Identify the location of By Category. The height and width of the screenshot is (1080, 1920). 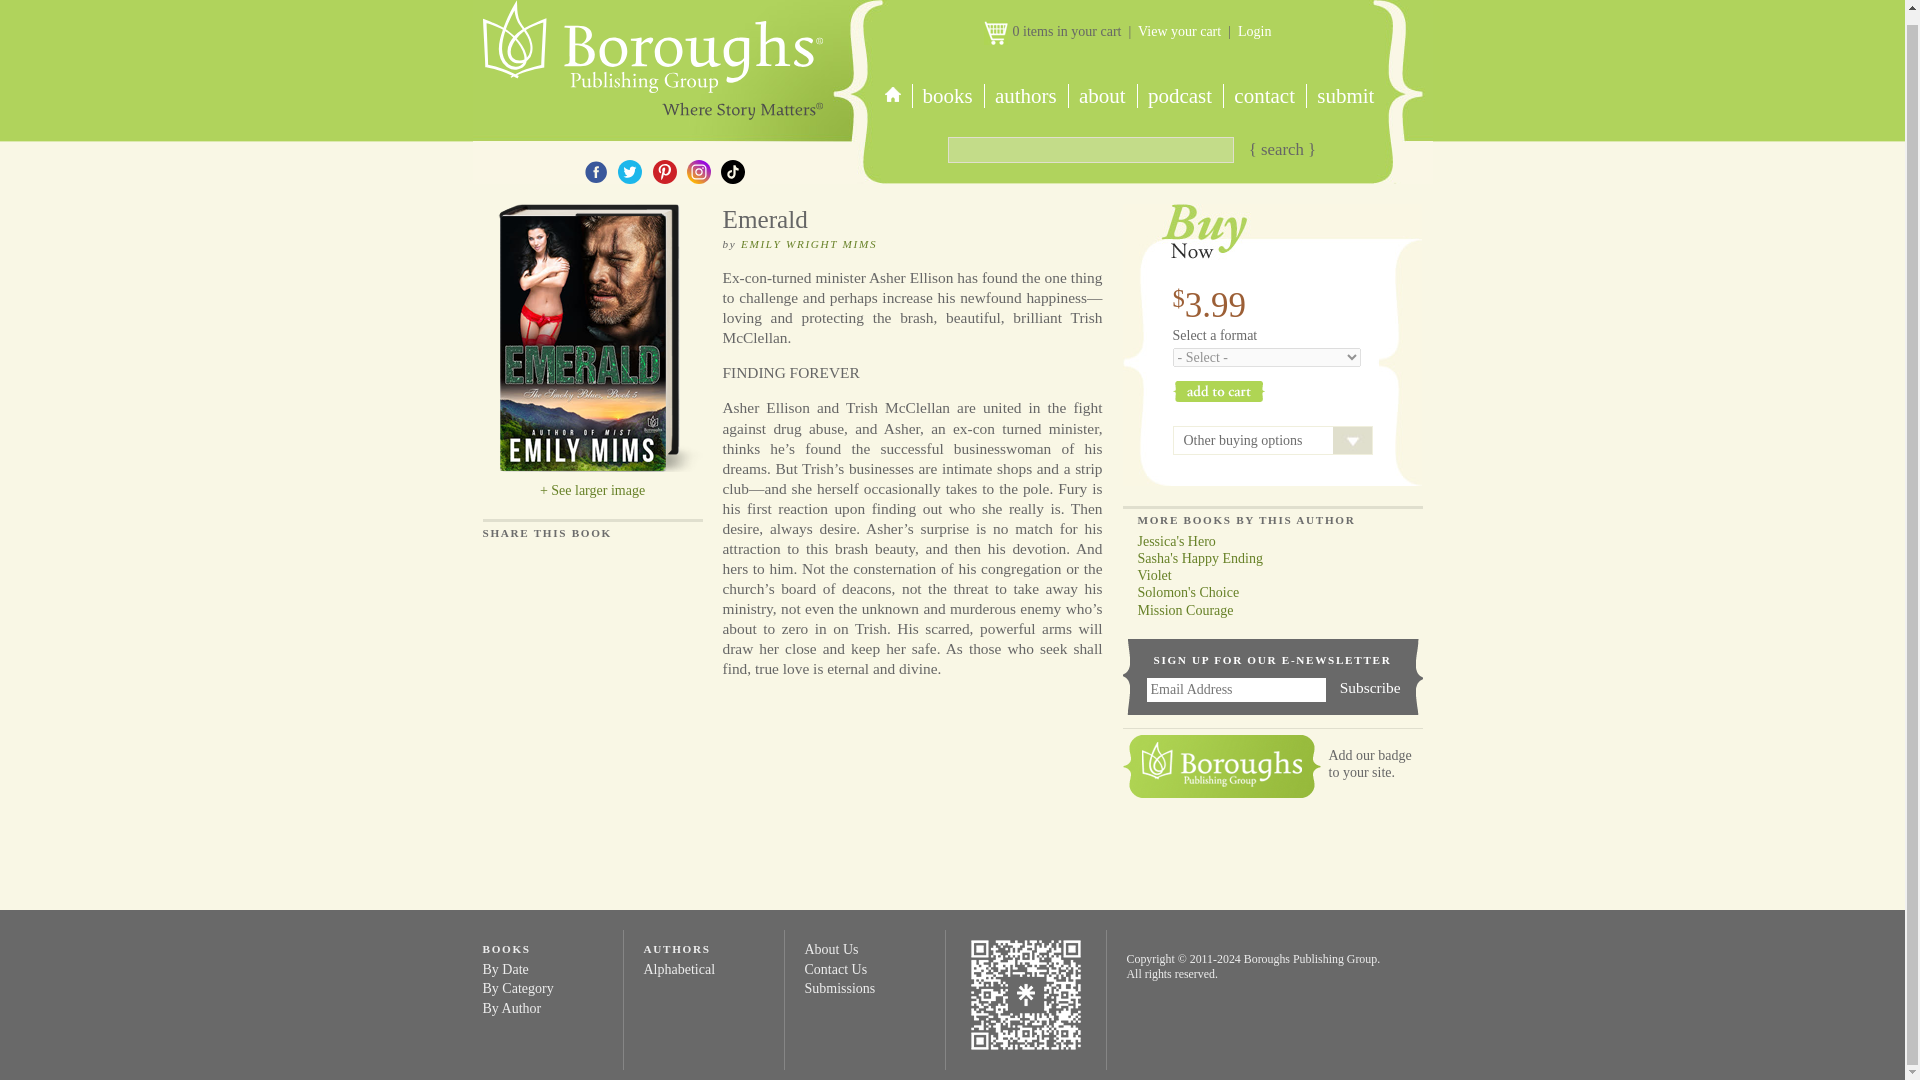
(516, 988).